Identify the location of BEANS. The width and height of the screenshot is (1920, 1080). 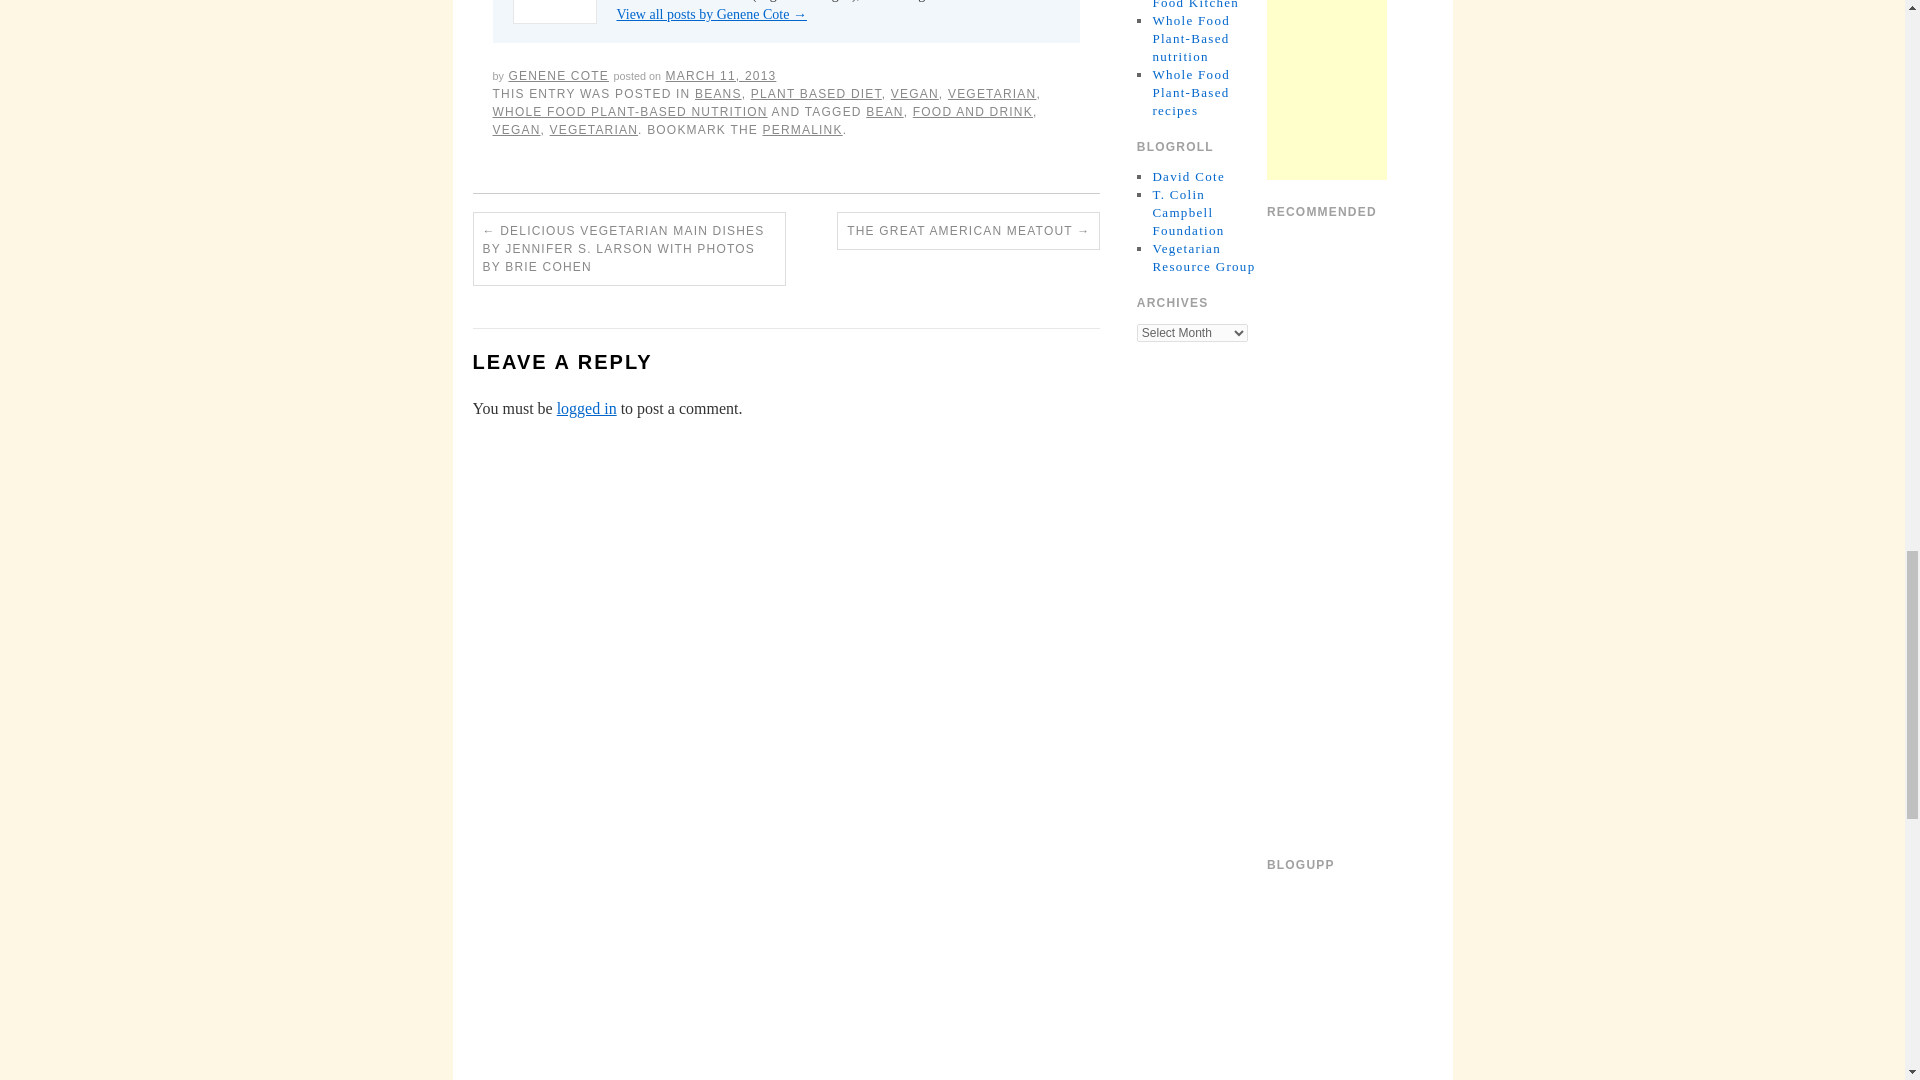
(718, 94).